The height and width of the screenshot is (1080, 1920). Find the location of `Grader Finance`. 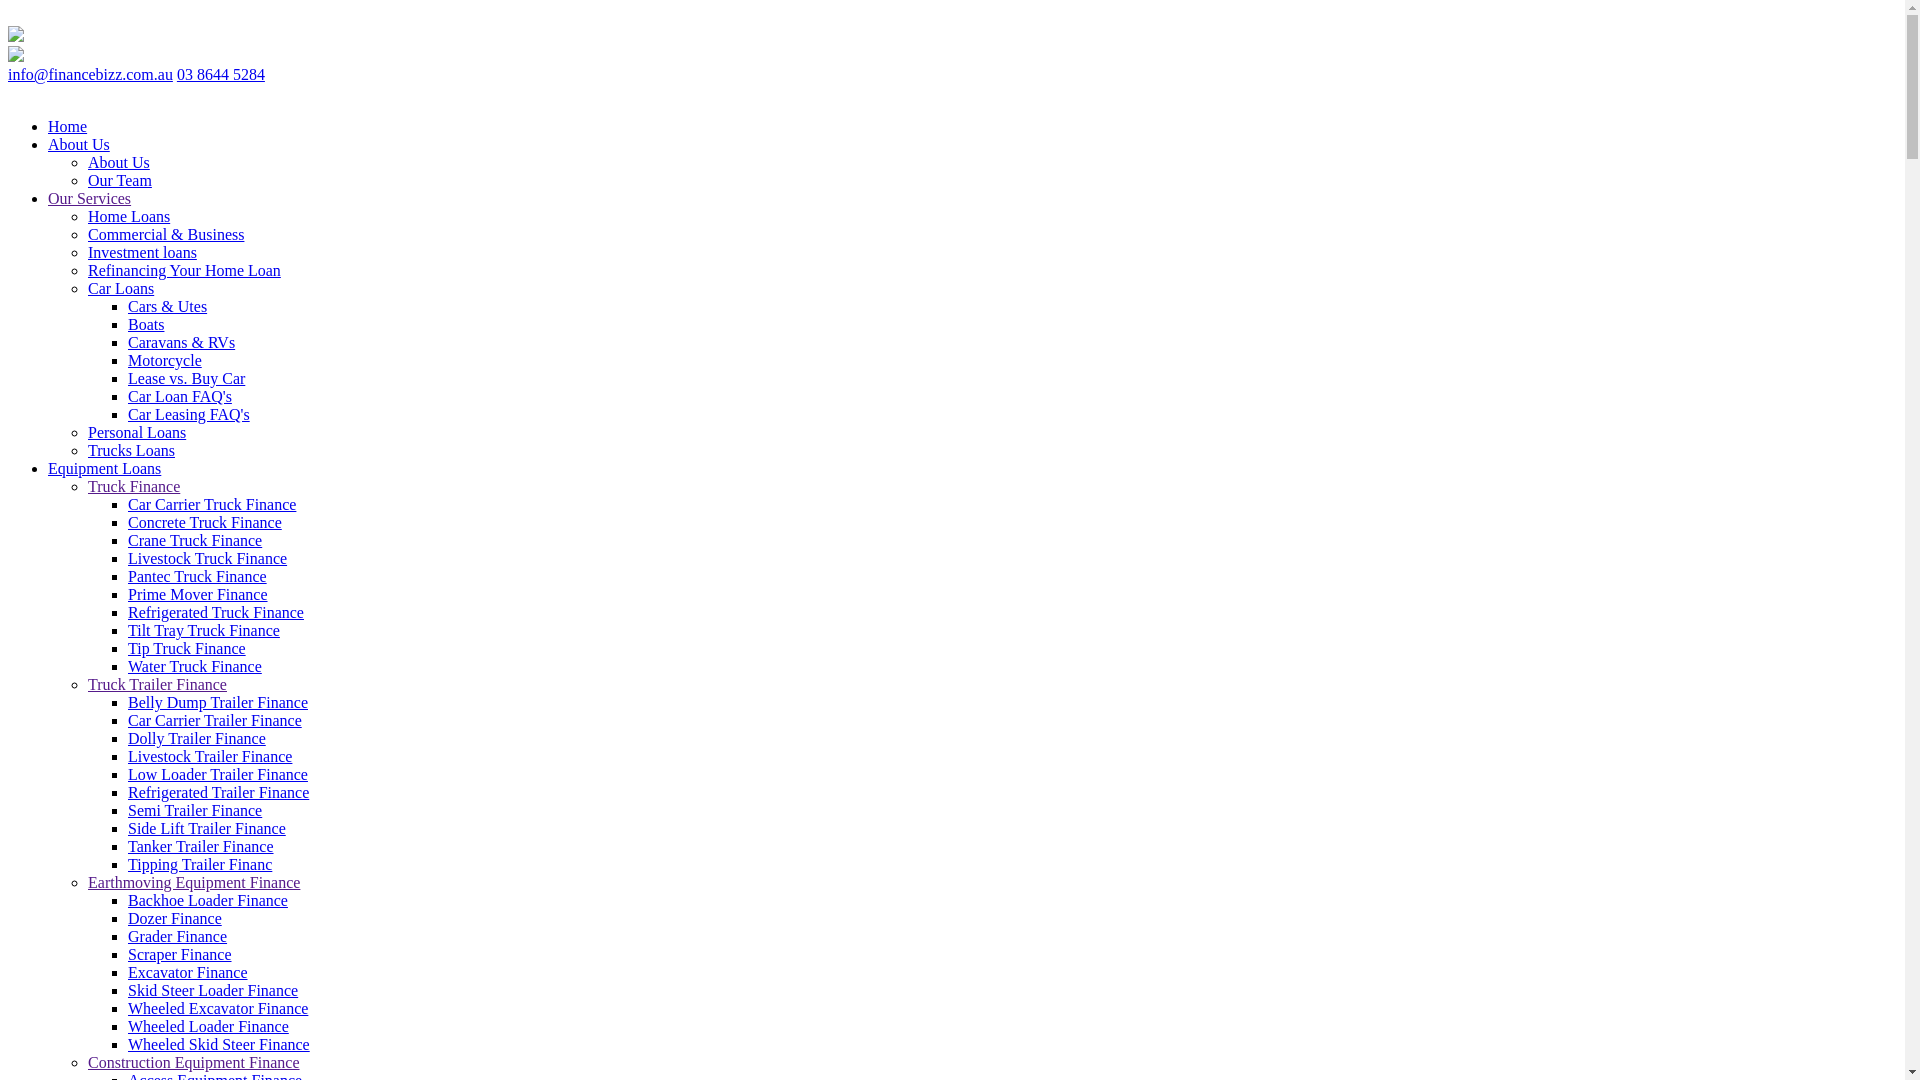

Grader Finance is located at coordinates (178, 936).